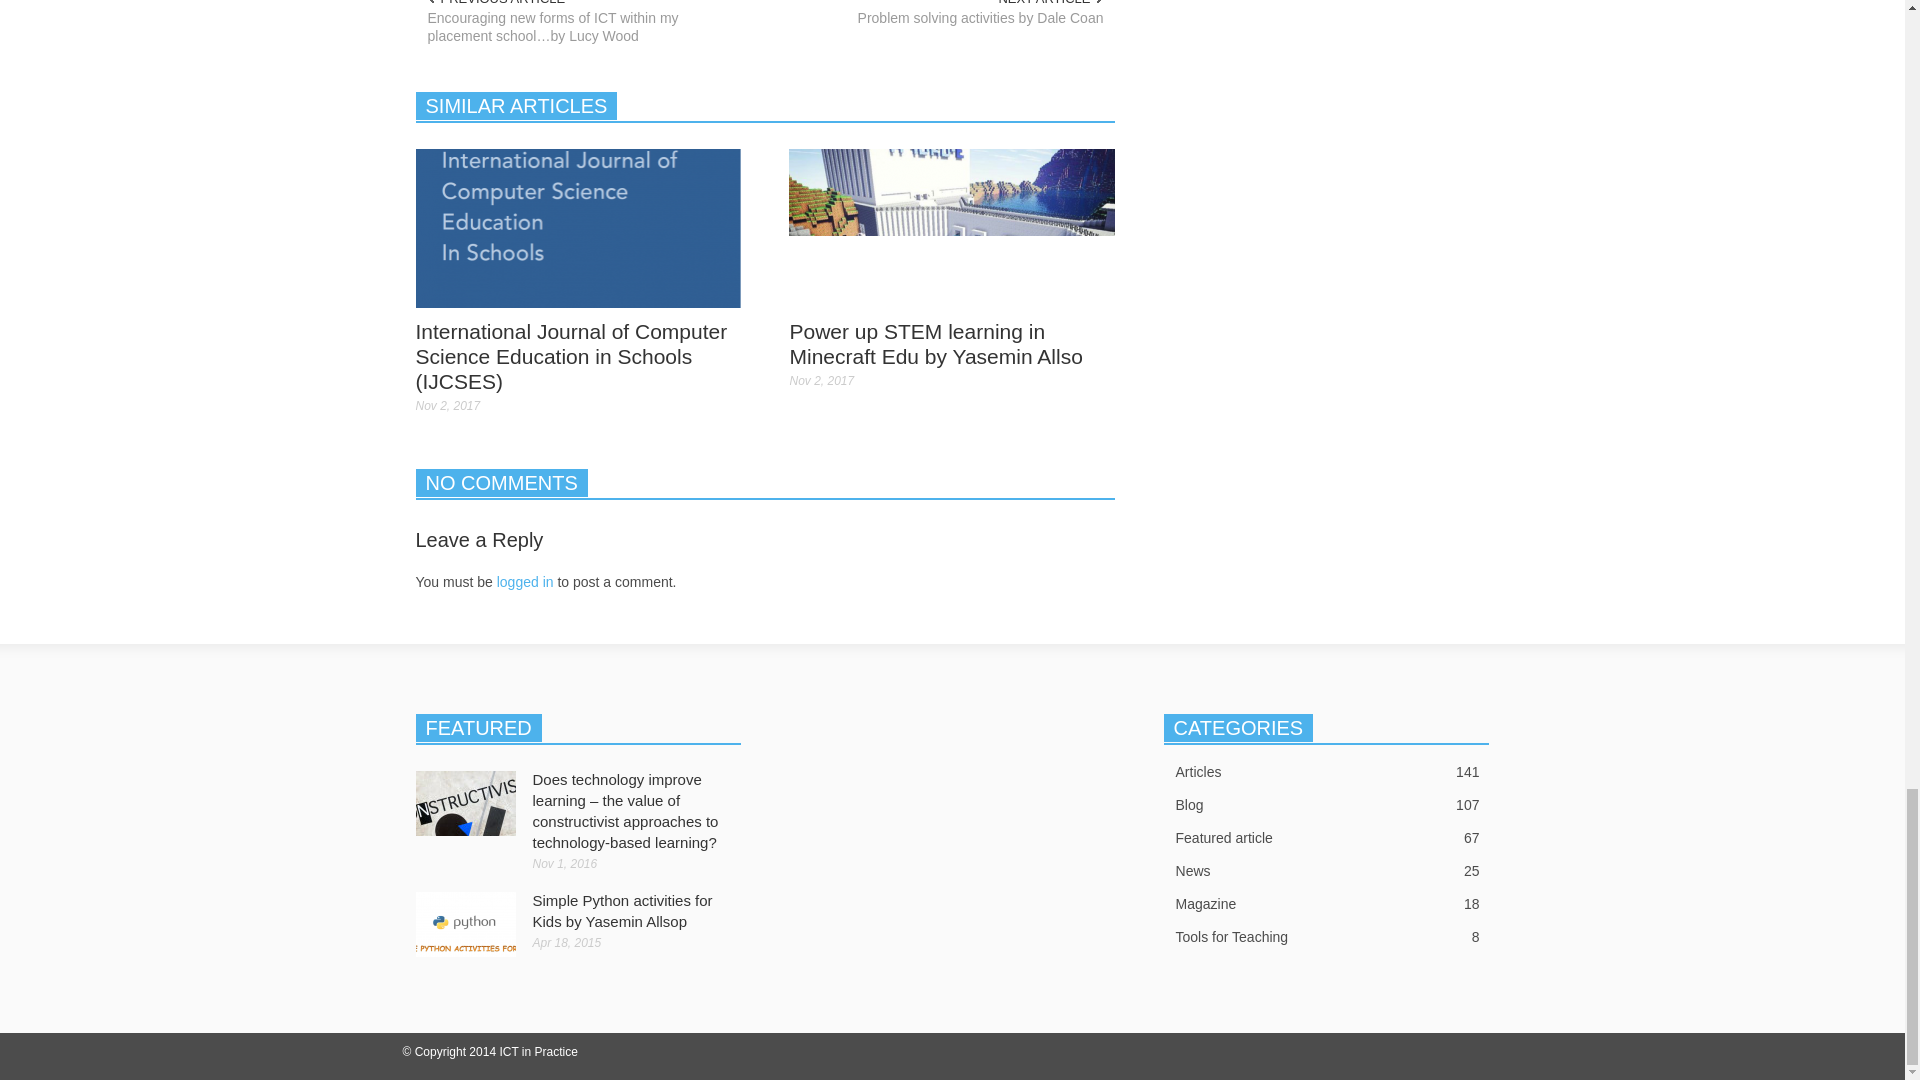  I want to click on Power up STEM learning in Minecraft Edu  by Yasemin Allso, so click(952, 227).